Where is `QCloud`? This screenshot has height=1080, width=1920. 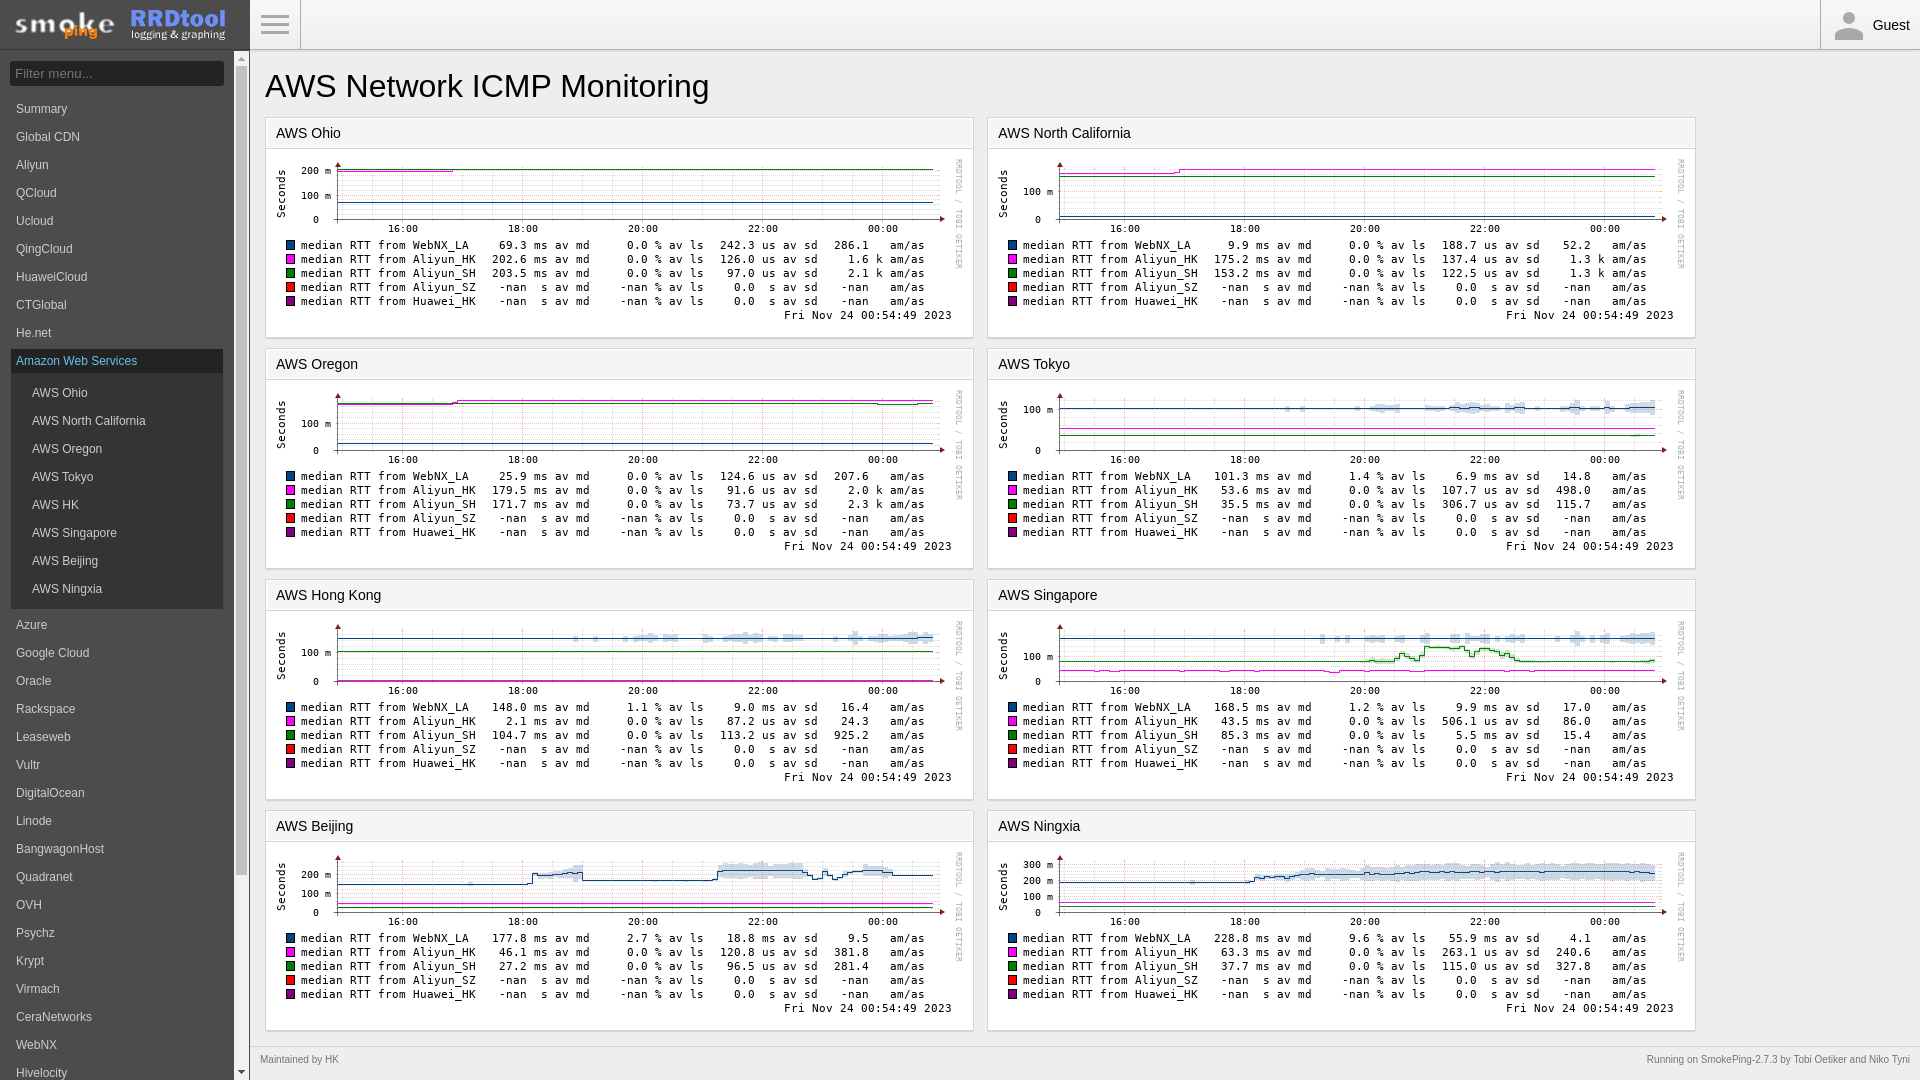 QCloud is located at coordinates (117, 193).